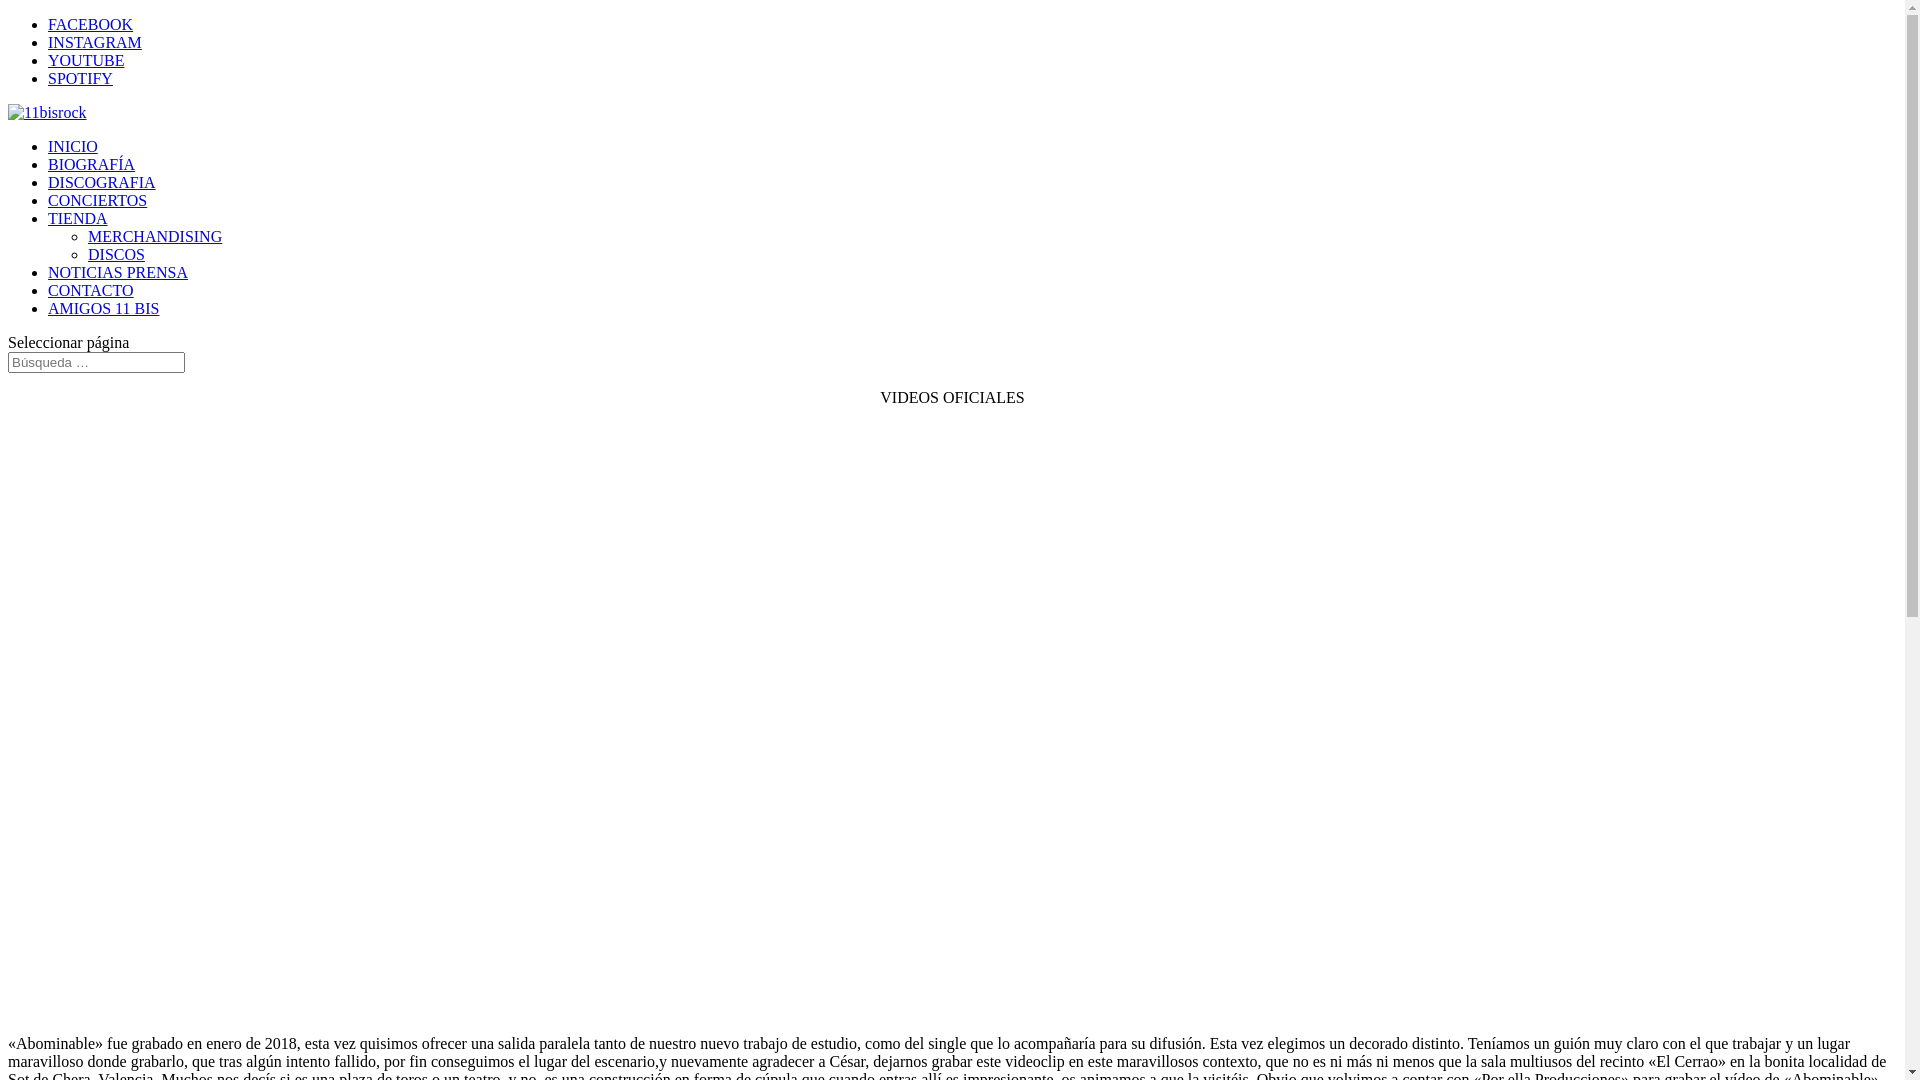 Image resolution: width=1920 pixels, height=1080 pixels. Describe the element at coordinates (86, 60) in the screenshot. I see `YOUTUBE` at that location.